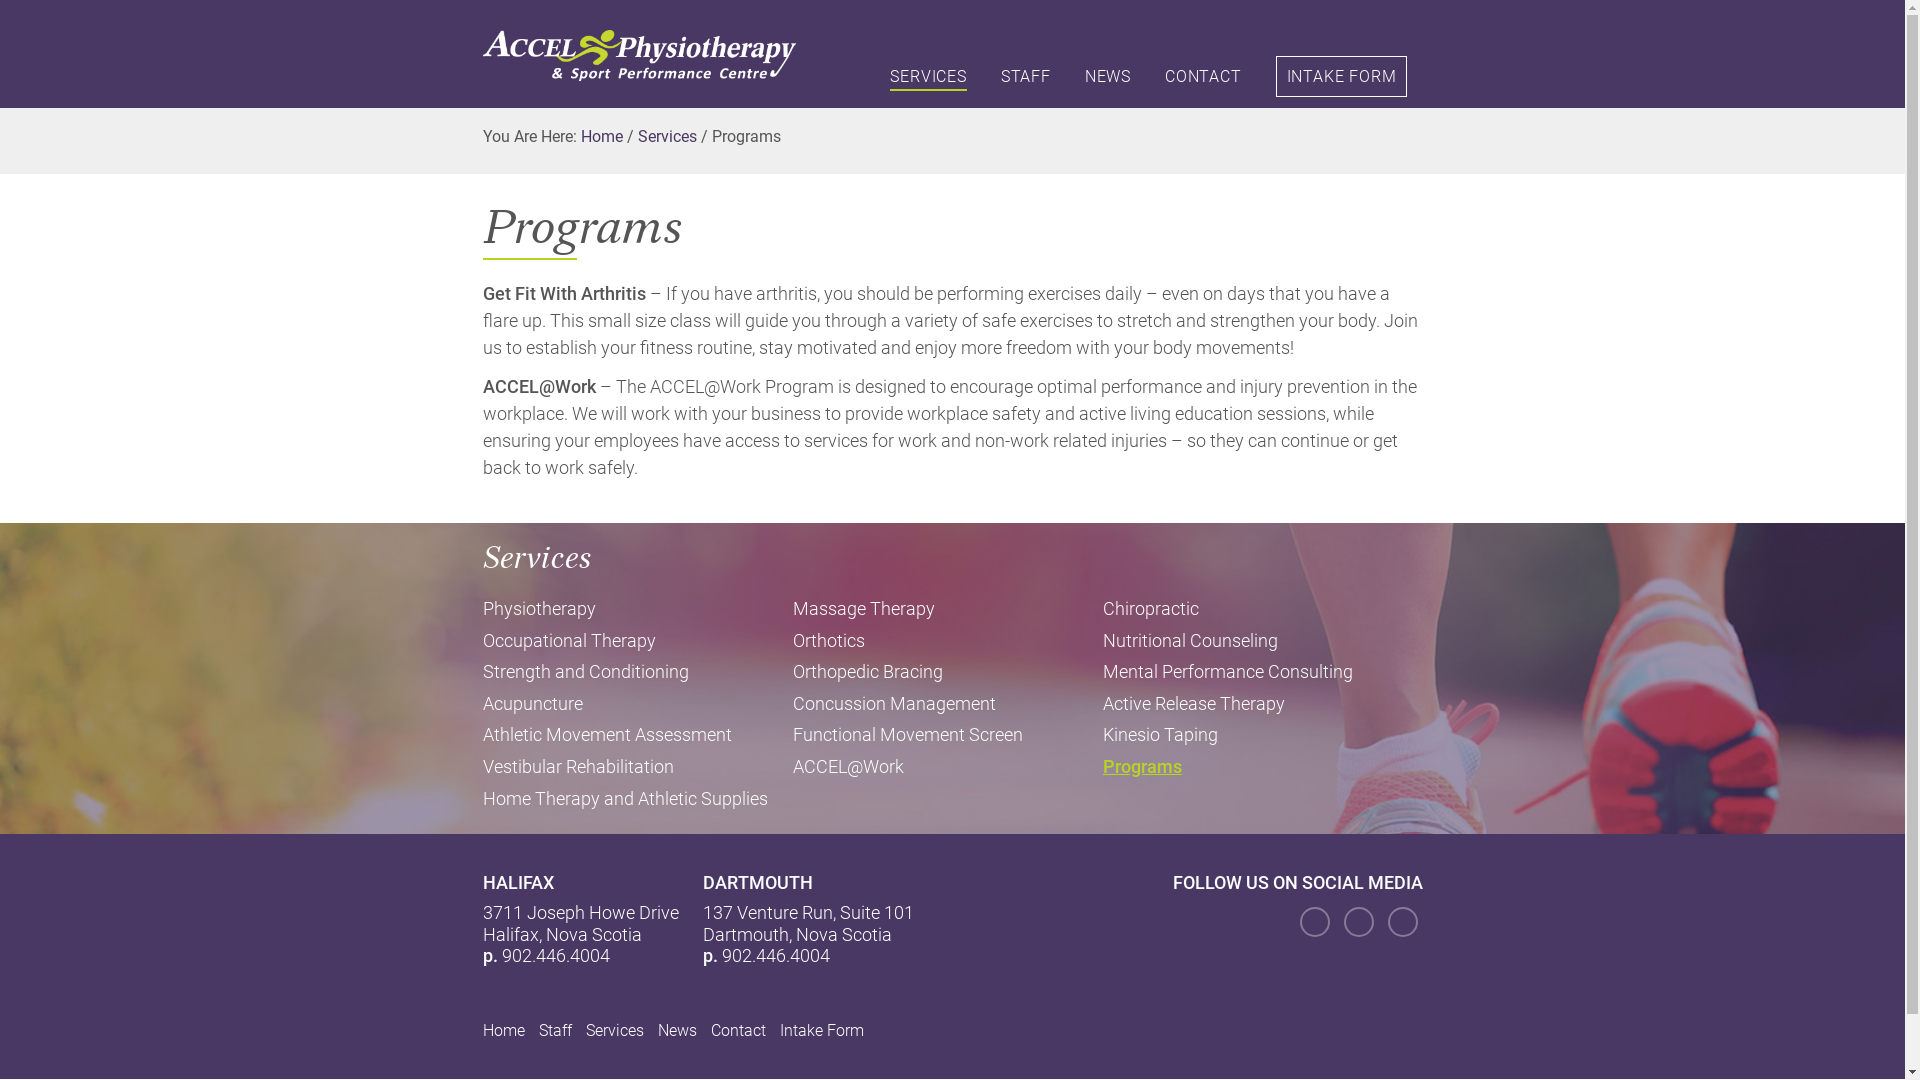 This screenshot has width=1920, height=1080. I want to click on STAFF, so click(1026, 79).